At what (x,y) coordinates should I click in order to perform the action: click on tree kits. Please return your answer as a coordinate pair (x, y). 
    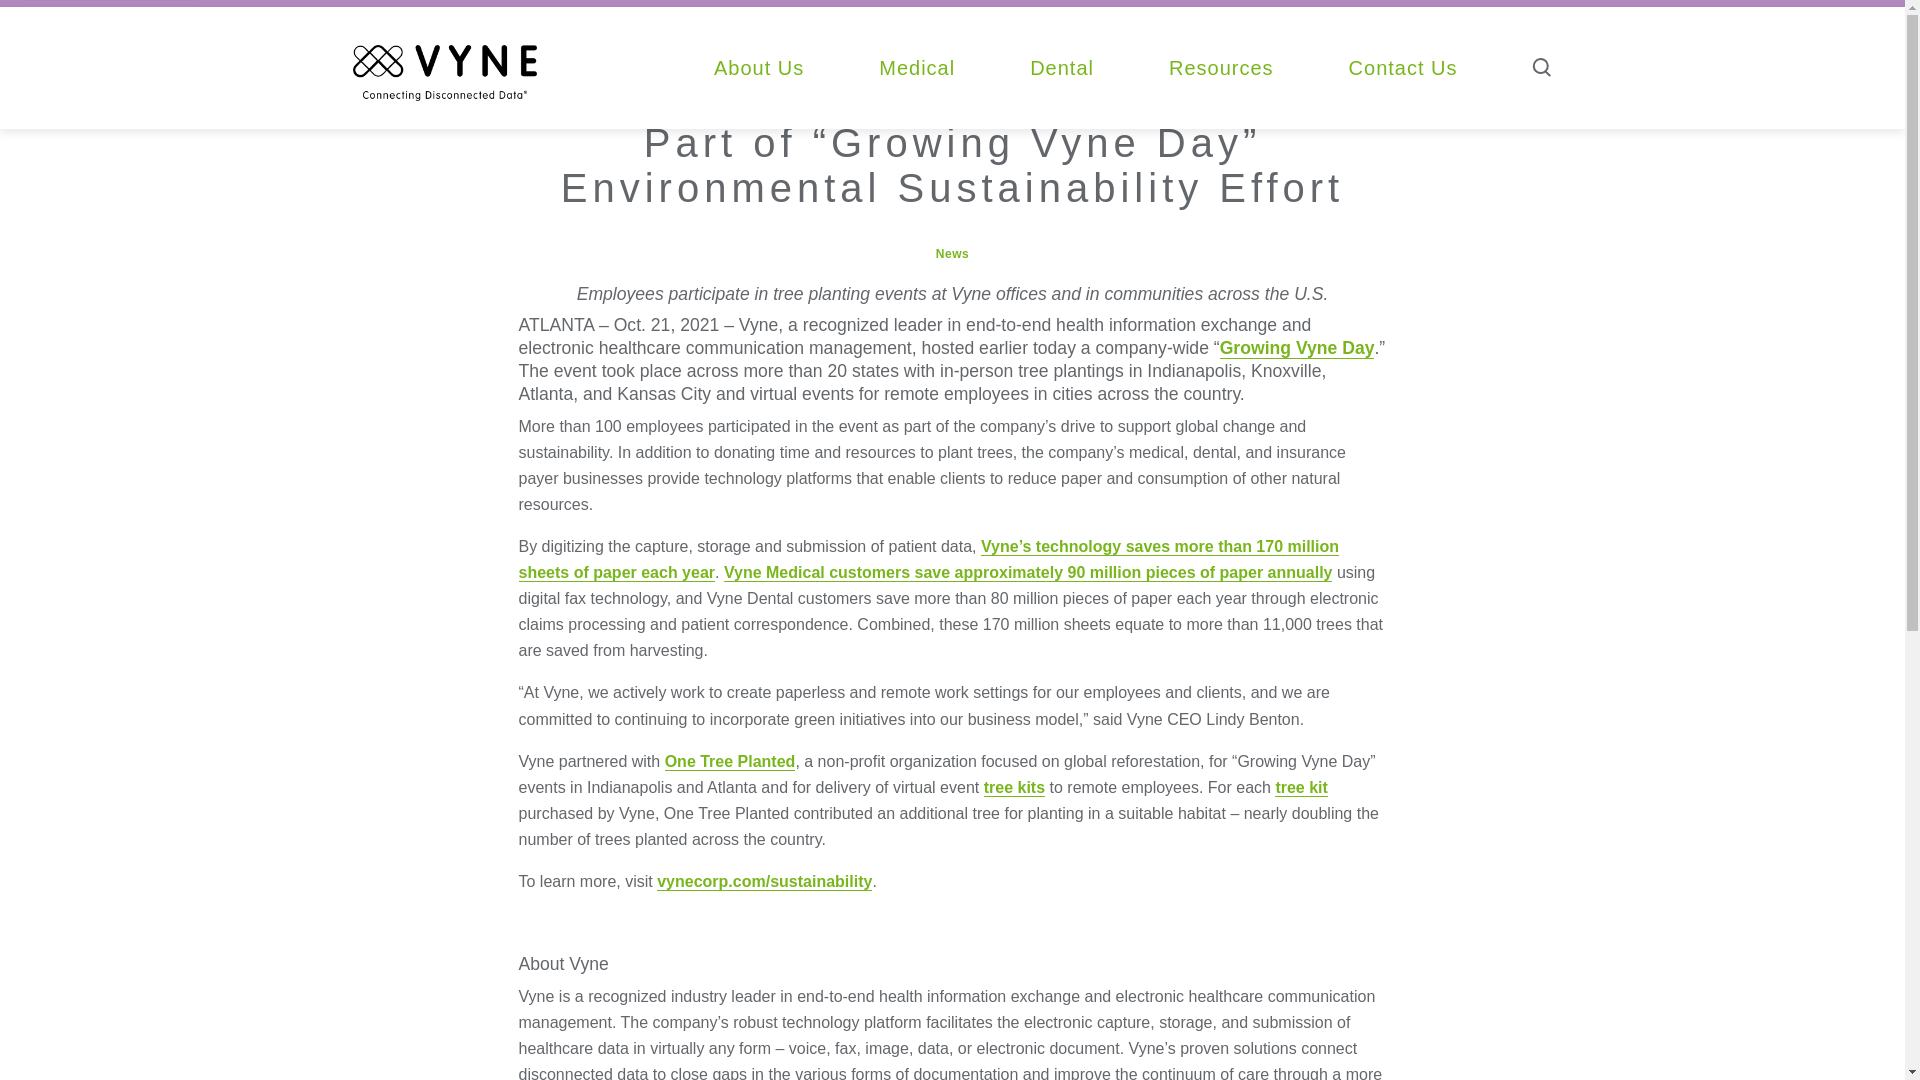
    Looking at the image, I should click on (1014, 788).